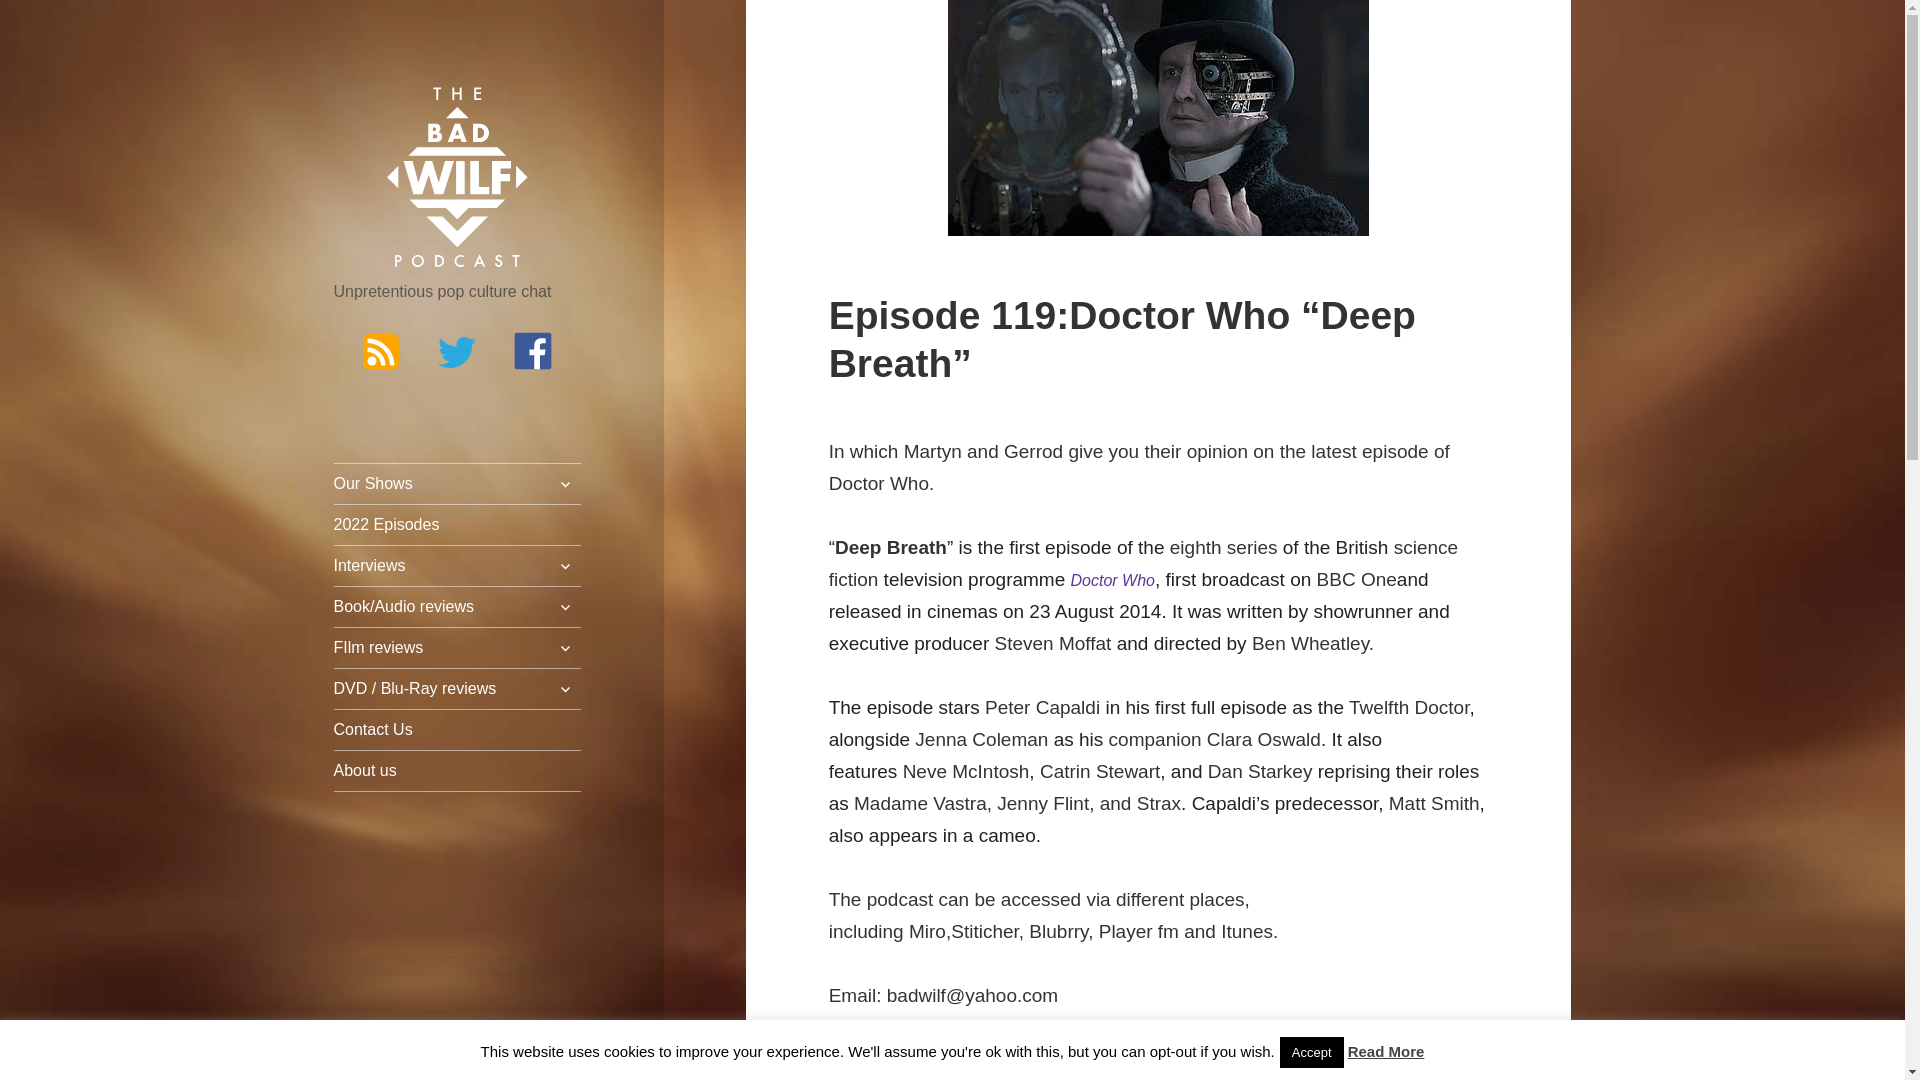 The height and width of the screenshot is (1080, 1920). Describe the element at coordinates (533, 350) in the screenshot. I see `Bad Wilf Facebook Page` at that location.